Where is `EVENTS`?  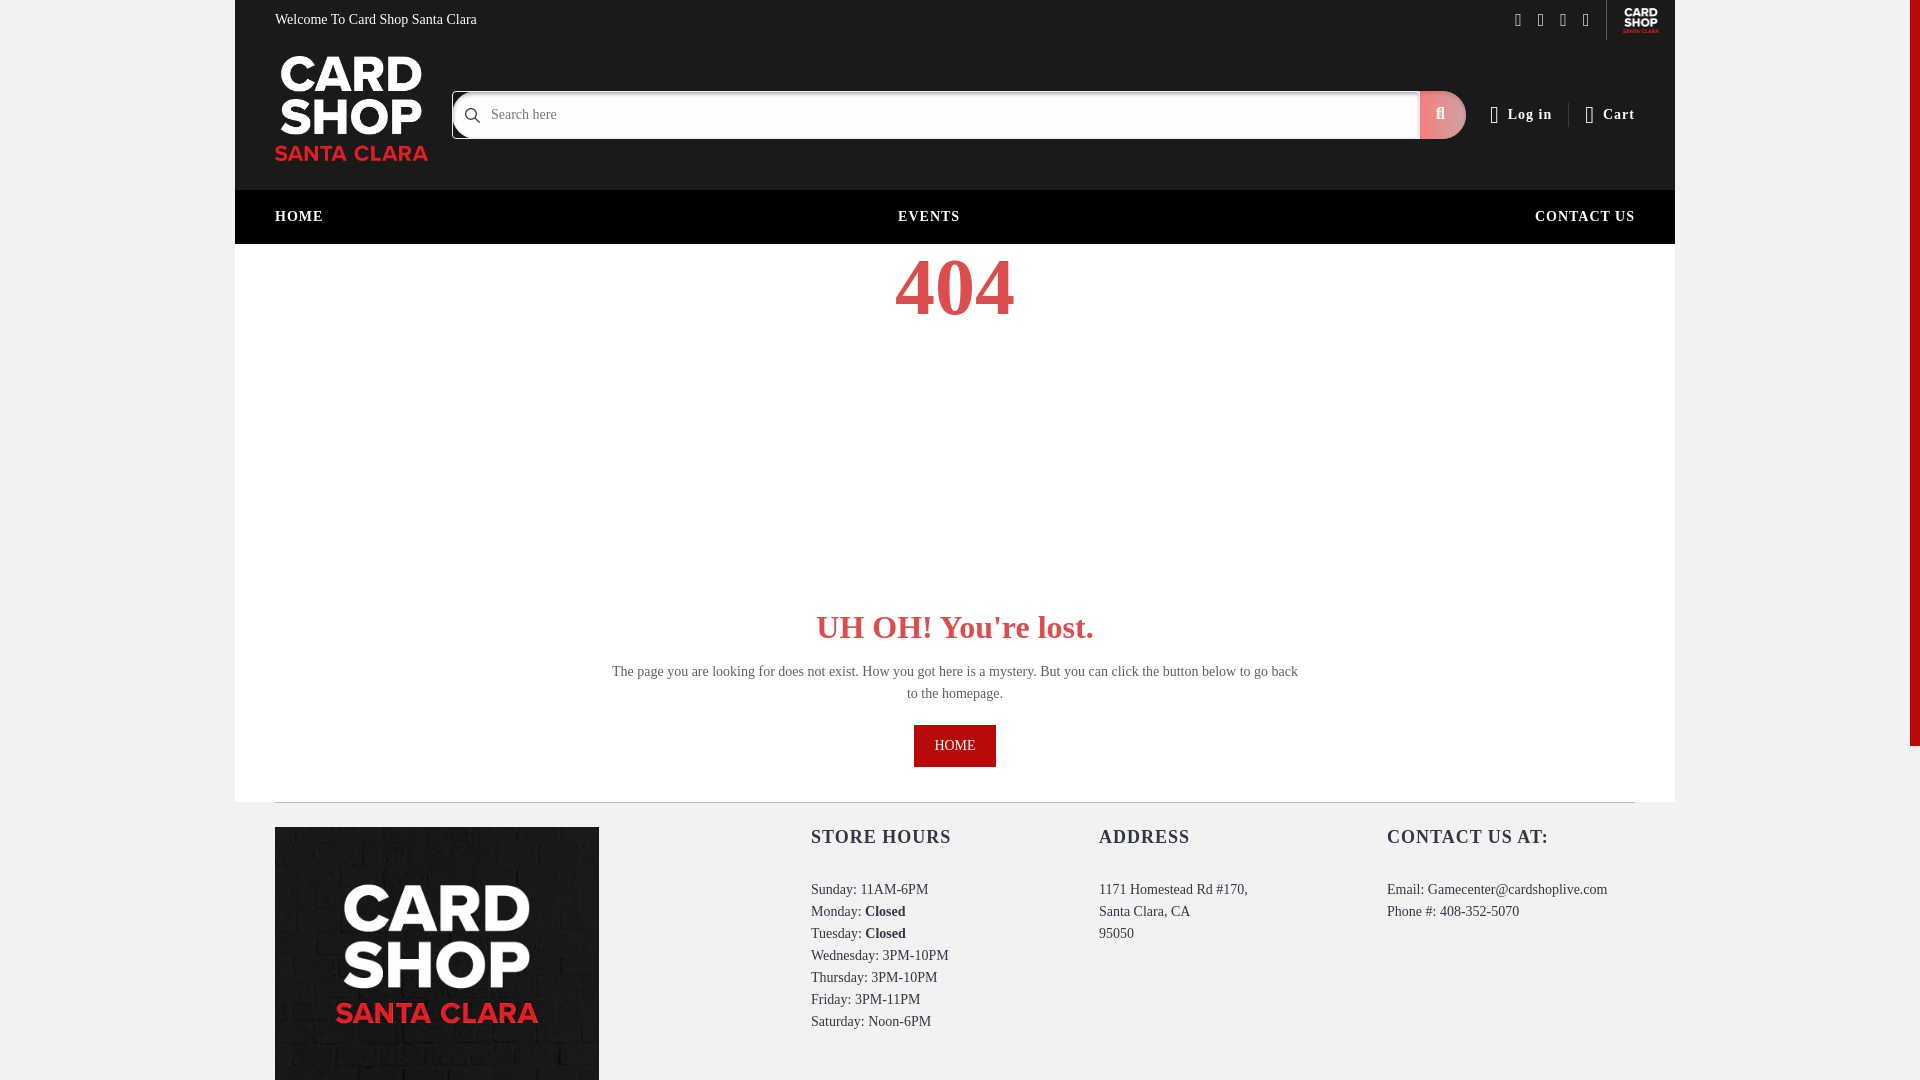 EVENTS is located at coordinates (928, 217).